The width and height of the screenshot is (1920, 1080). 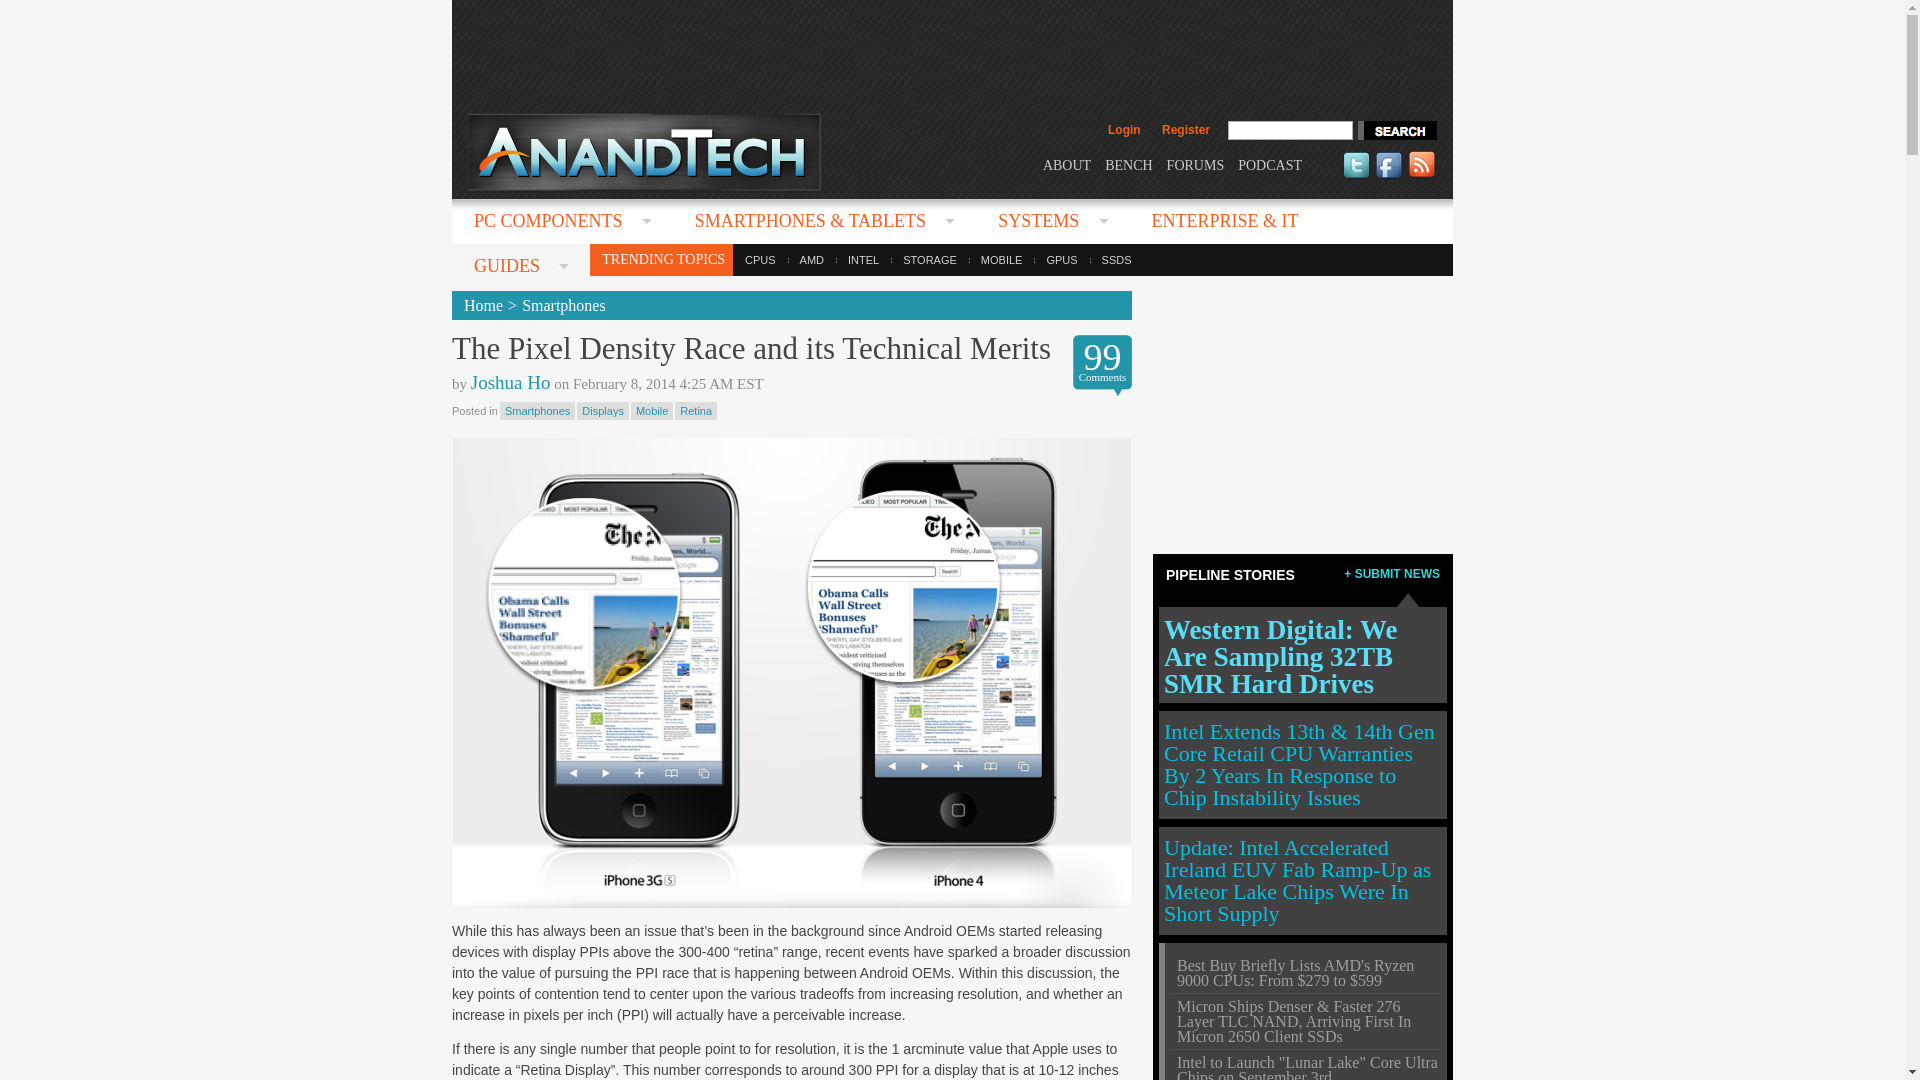 I want to click on ABOUT, so click(x=1066, y=164).